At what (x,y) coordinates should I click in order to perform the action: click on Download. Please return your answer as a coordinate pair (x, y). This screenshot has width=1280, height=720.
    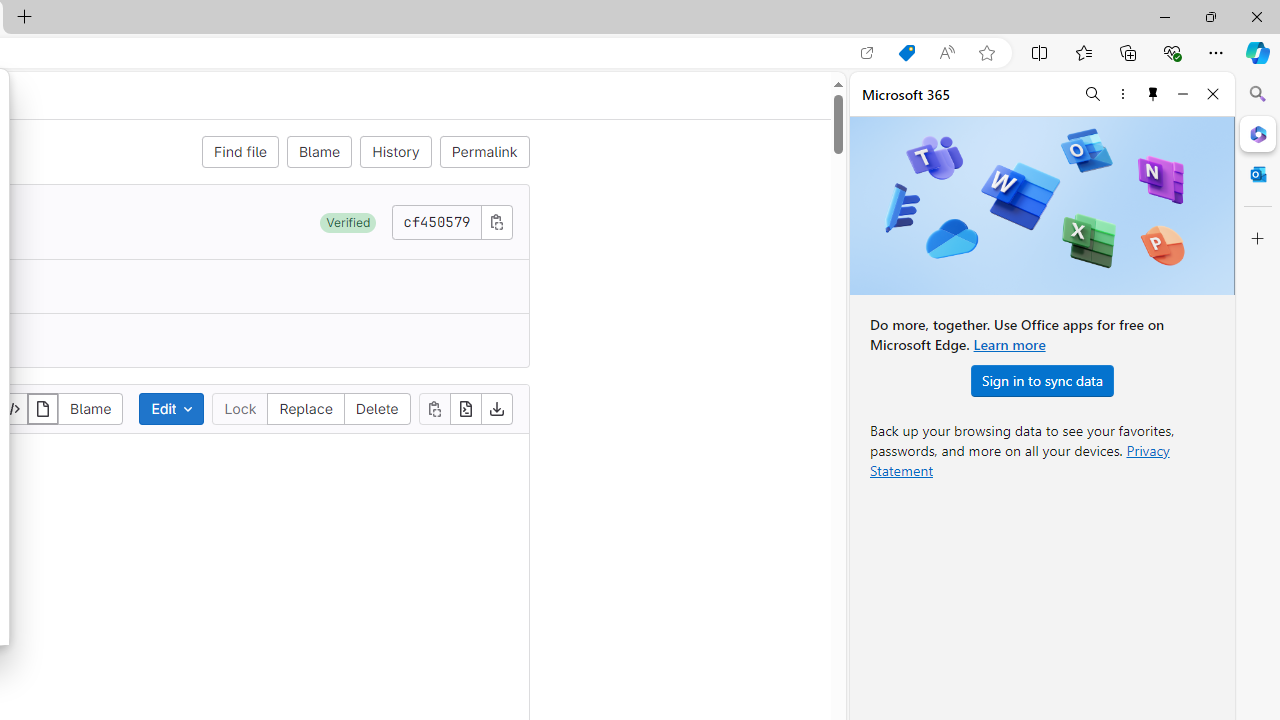
    Looking at the image, I should click on (496, 408).